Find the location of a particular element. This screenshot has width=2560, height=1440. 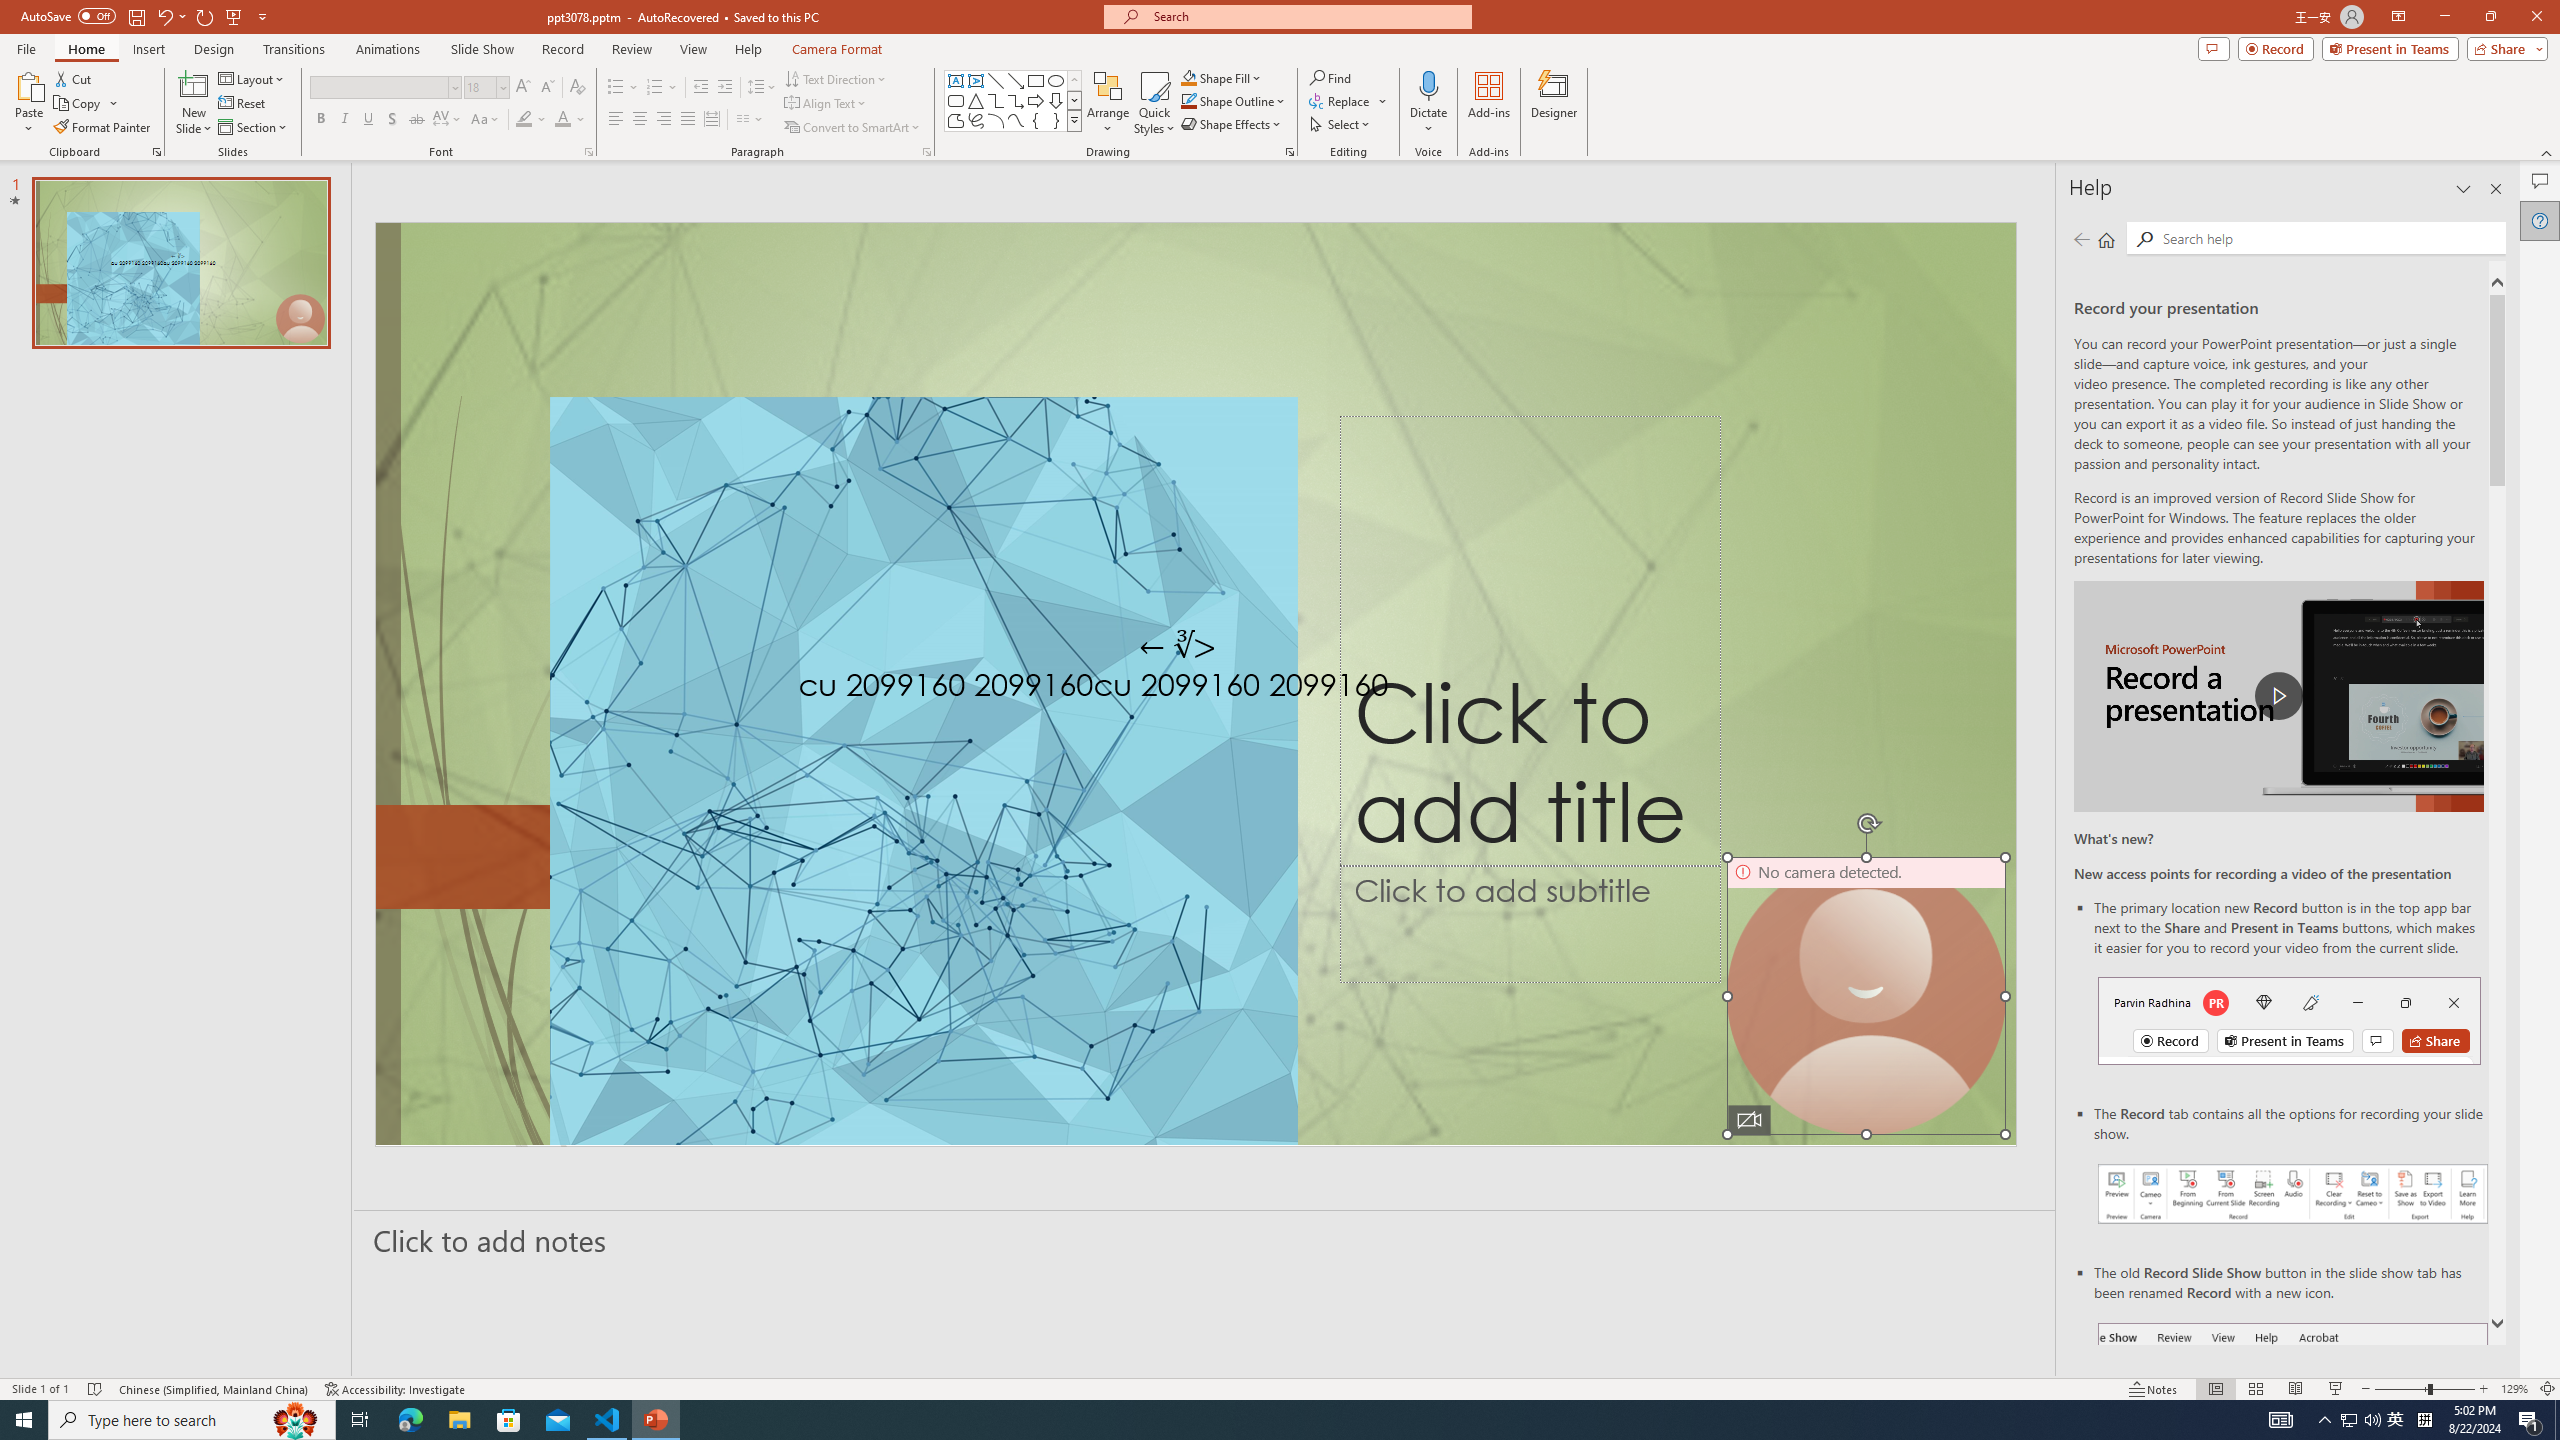

Text Direction is located at coordinates (836, 78).